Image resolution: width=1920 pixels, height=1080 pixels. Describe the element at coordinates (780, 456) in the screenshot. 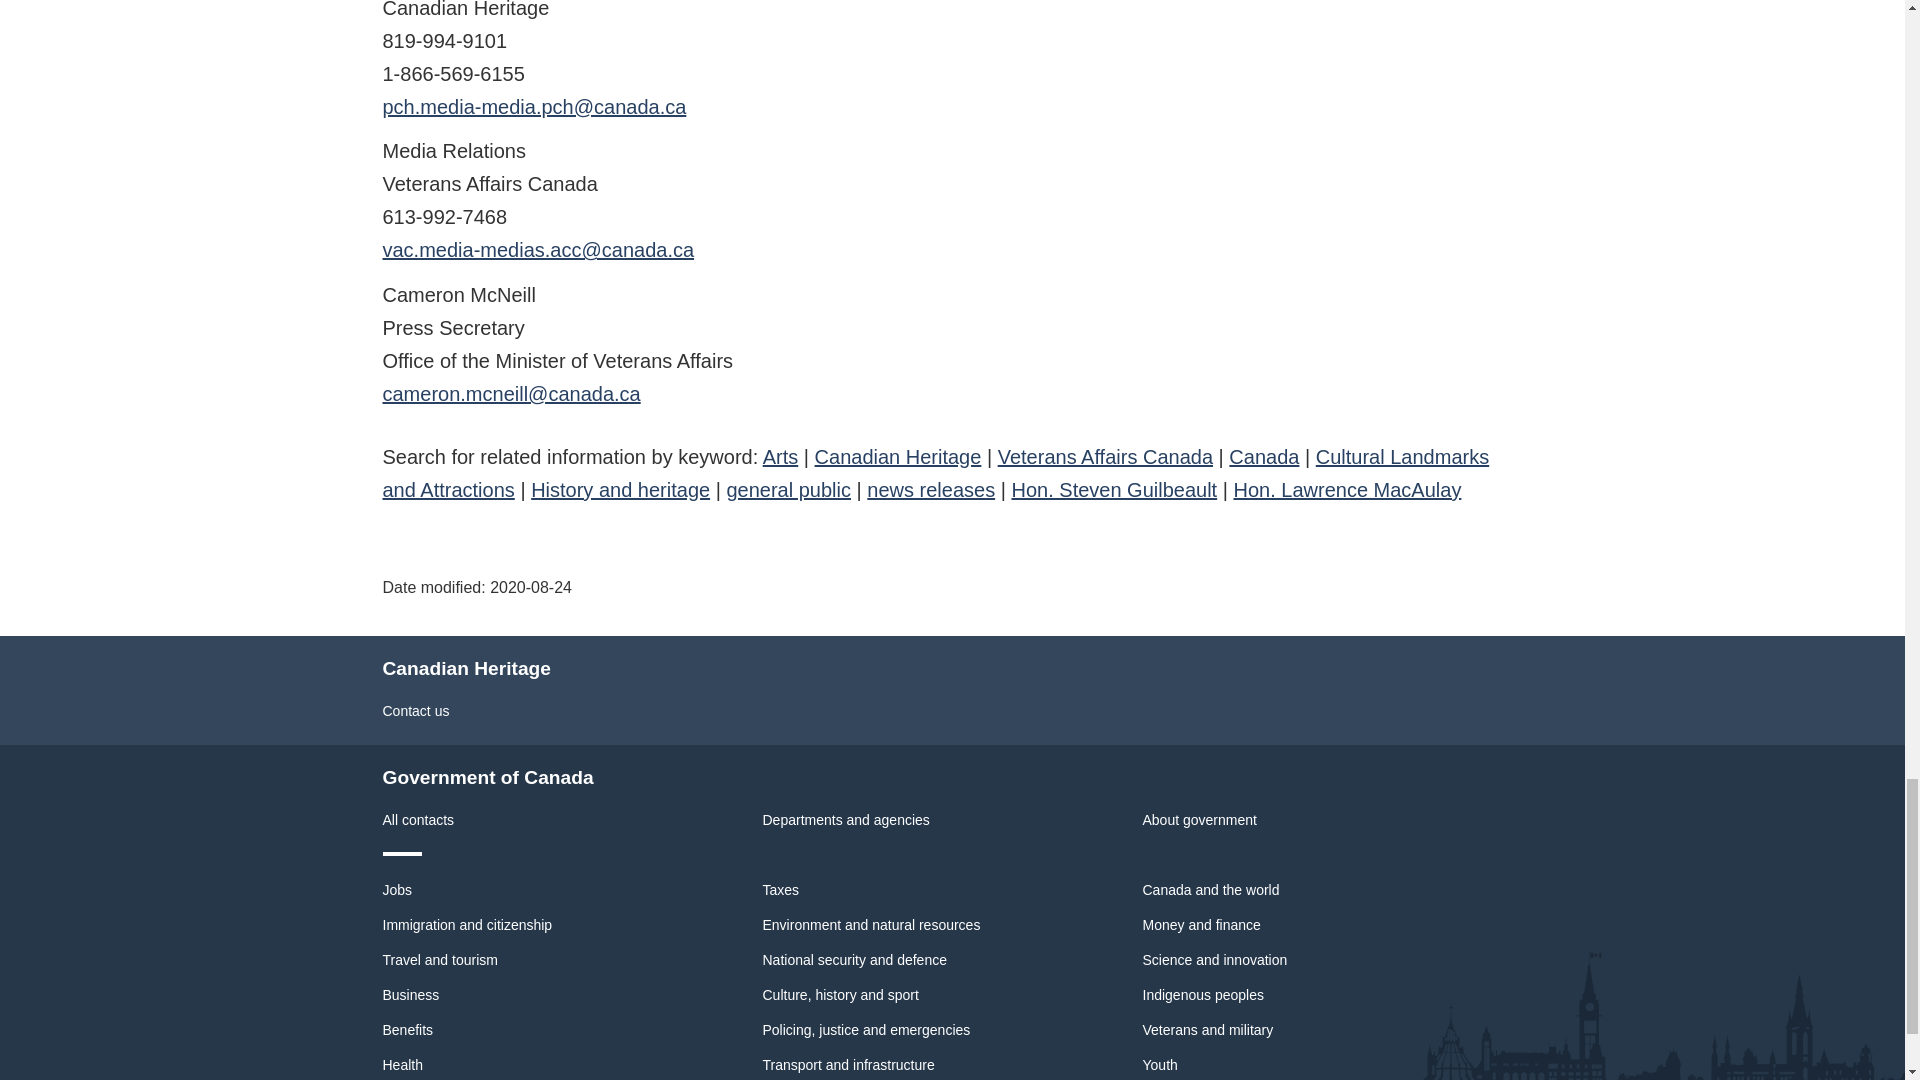

I see `Arts` at that location.